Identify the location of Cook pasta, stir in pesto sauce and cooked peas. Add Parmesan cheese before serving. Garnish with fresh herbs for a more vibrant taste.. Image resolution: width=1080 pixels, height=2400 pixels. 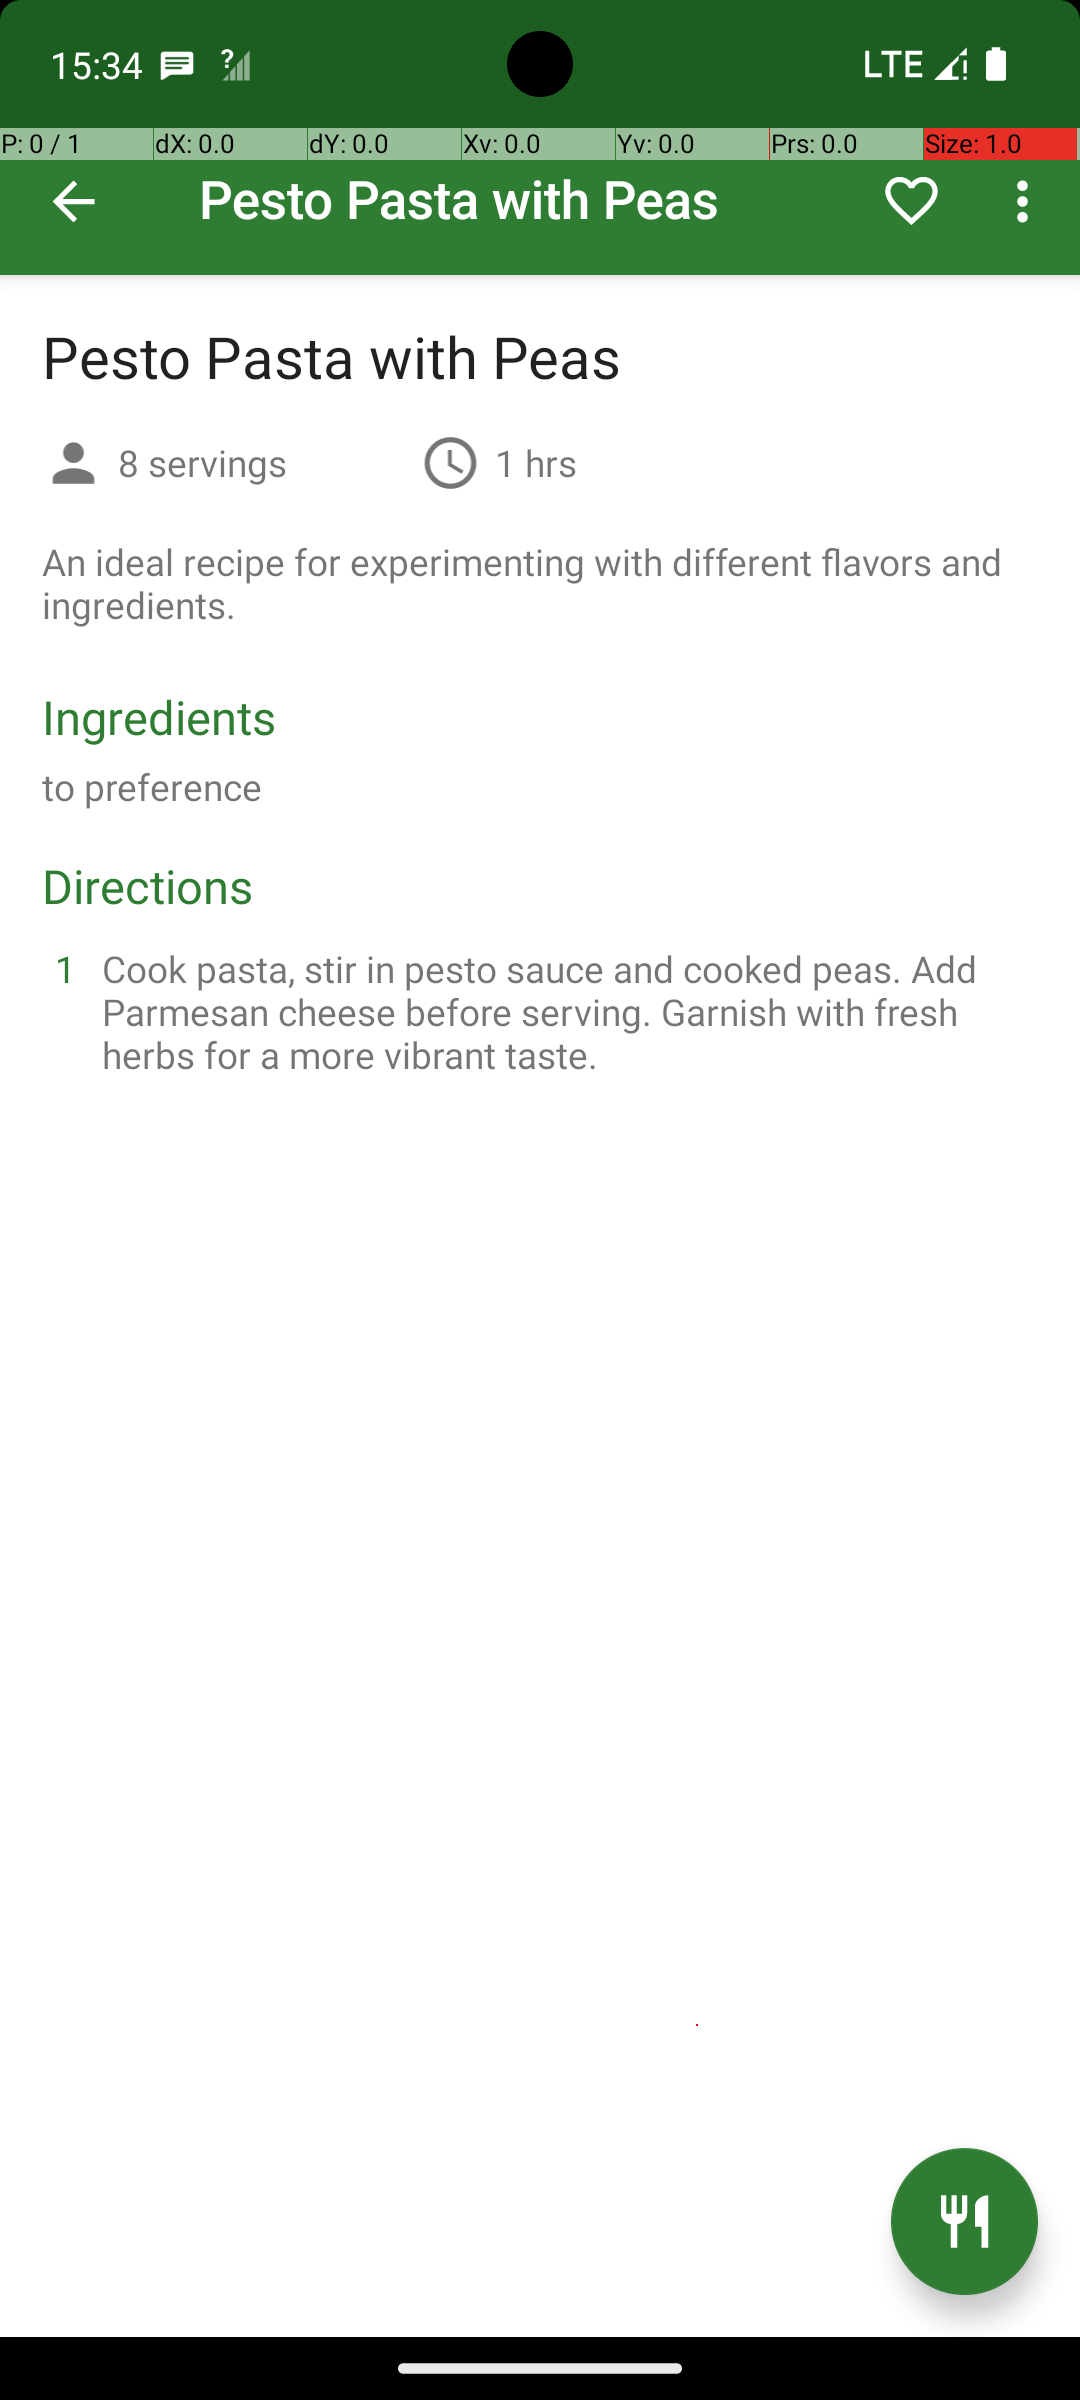
(564, 1012).